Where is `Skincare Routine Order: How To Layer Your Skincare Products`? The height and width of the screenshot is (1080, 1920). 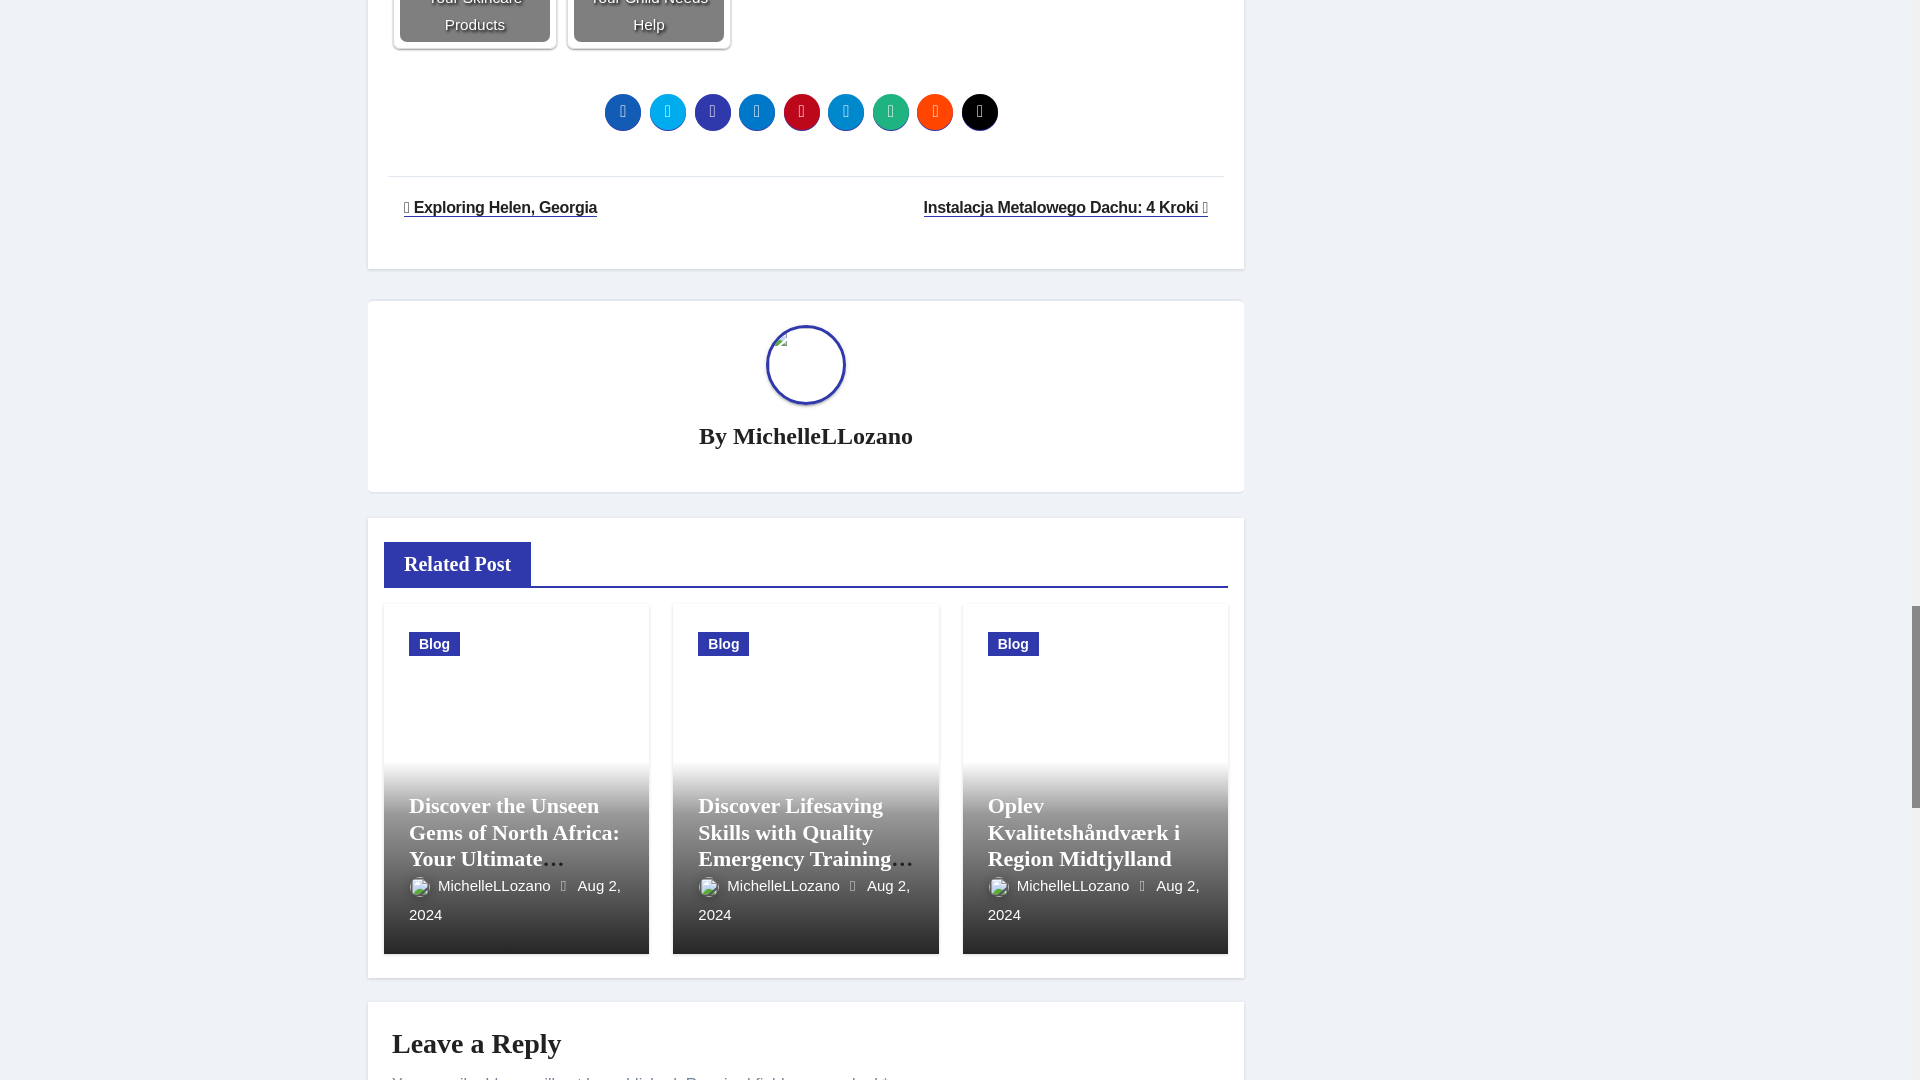 Skincare Routine Order: How To Layer Your Skincare Products is located at coordinates (474, 21).